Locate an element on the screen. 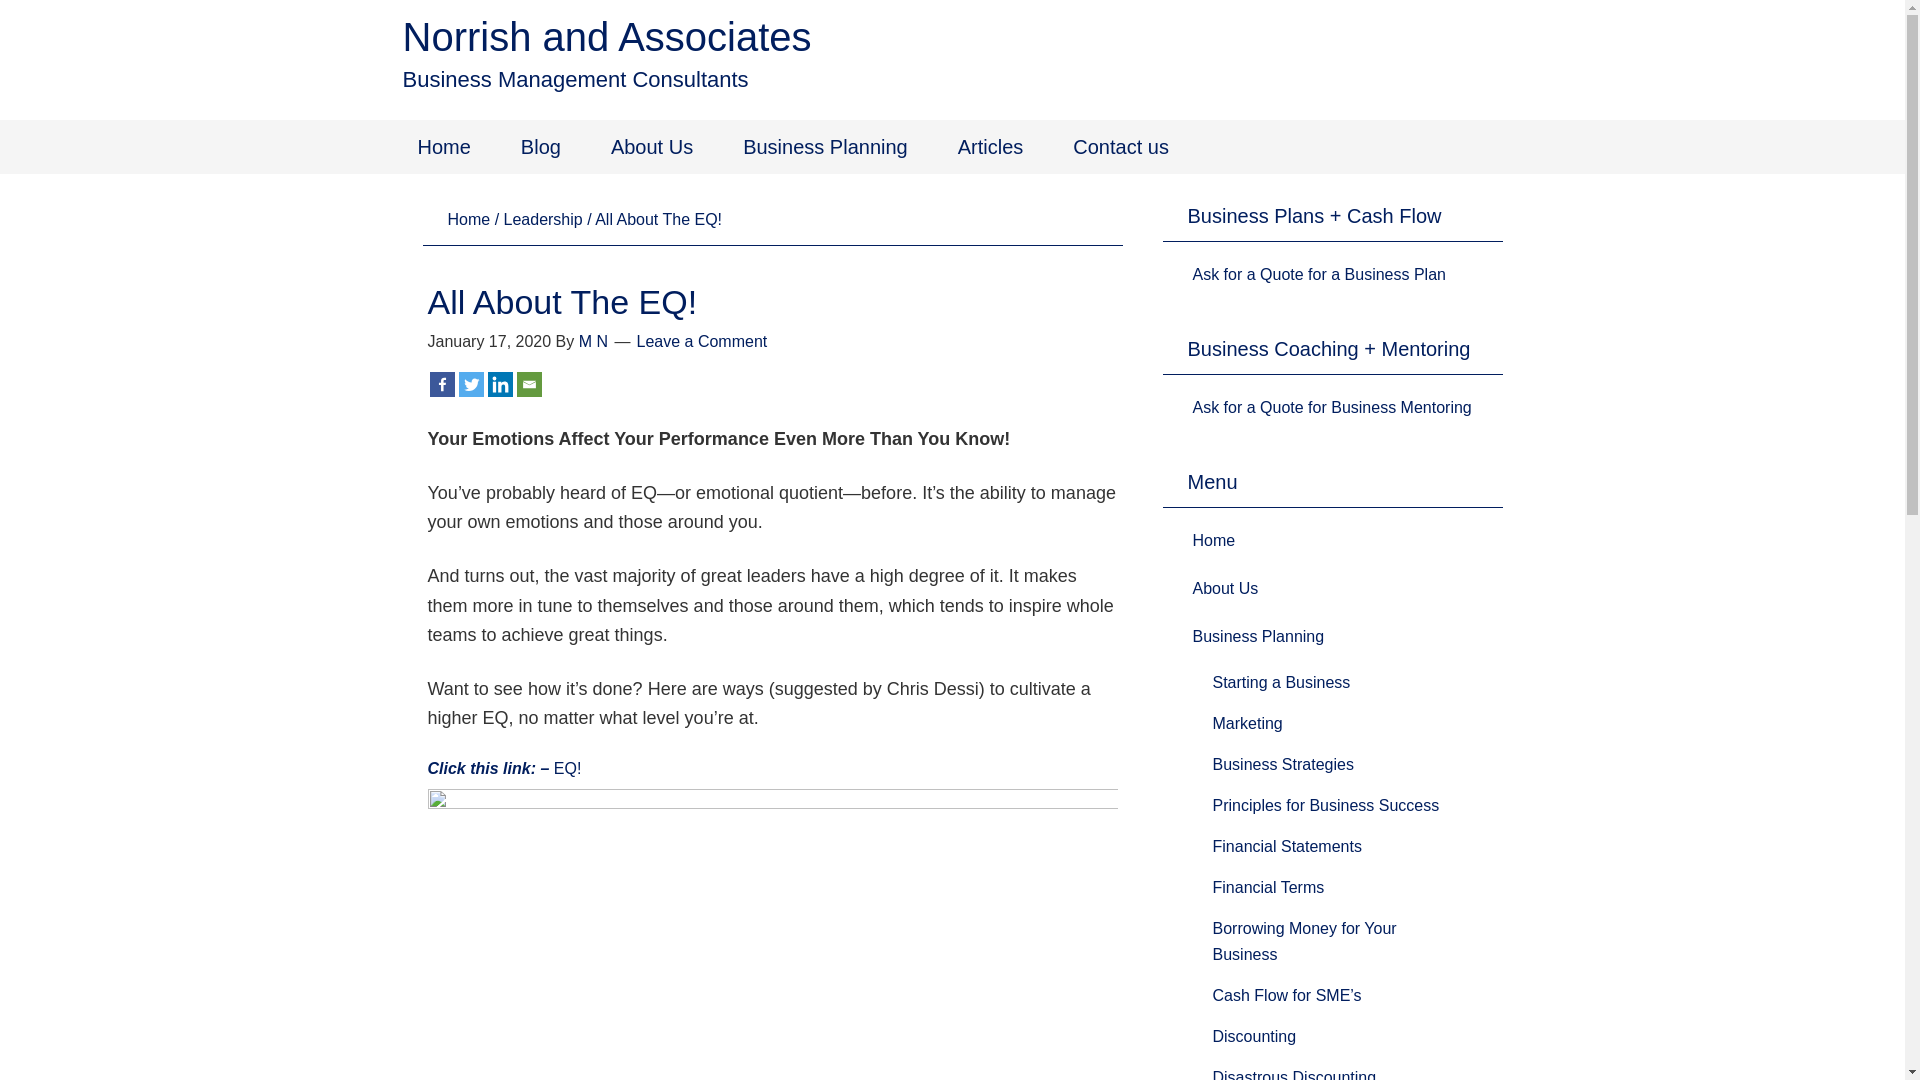 The height and width of the screenshot is (1080, 1920). Business Planning is located at coordinates (826, 147).